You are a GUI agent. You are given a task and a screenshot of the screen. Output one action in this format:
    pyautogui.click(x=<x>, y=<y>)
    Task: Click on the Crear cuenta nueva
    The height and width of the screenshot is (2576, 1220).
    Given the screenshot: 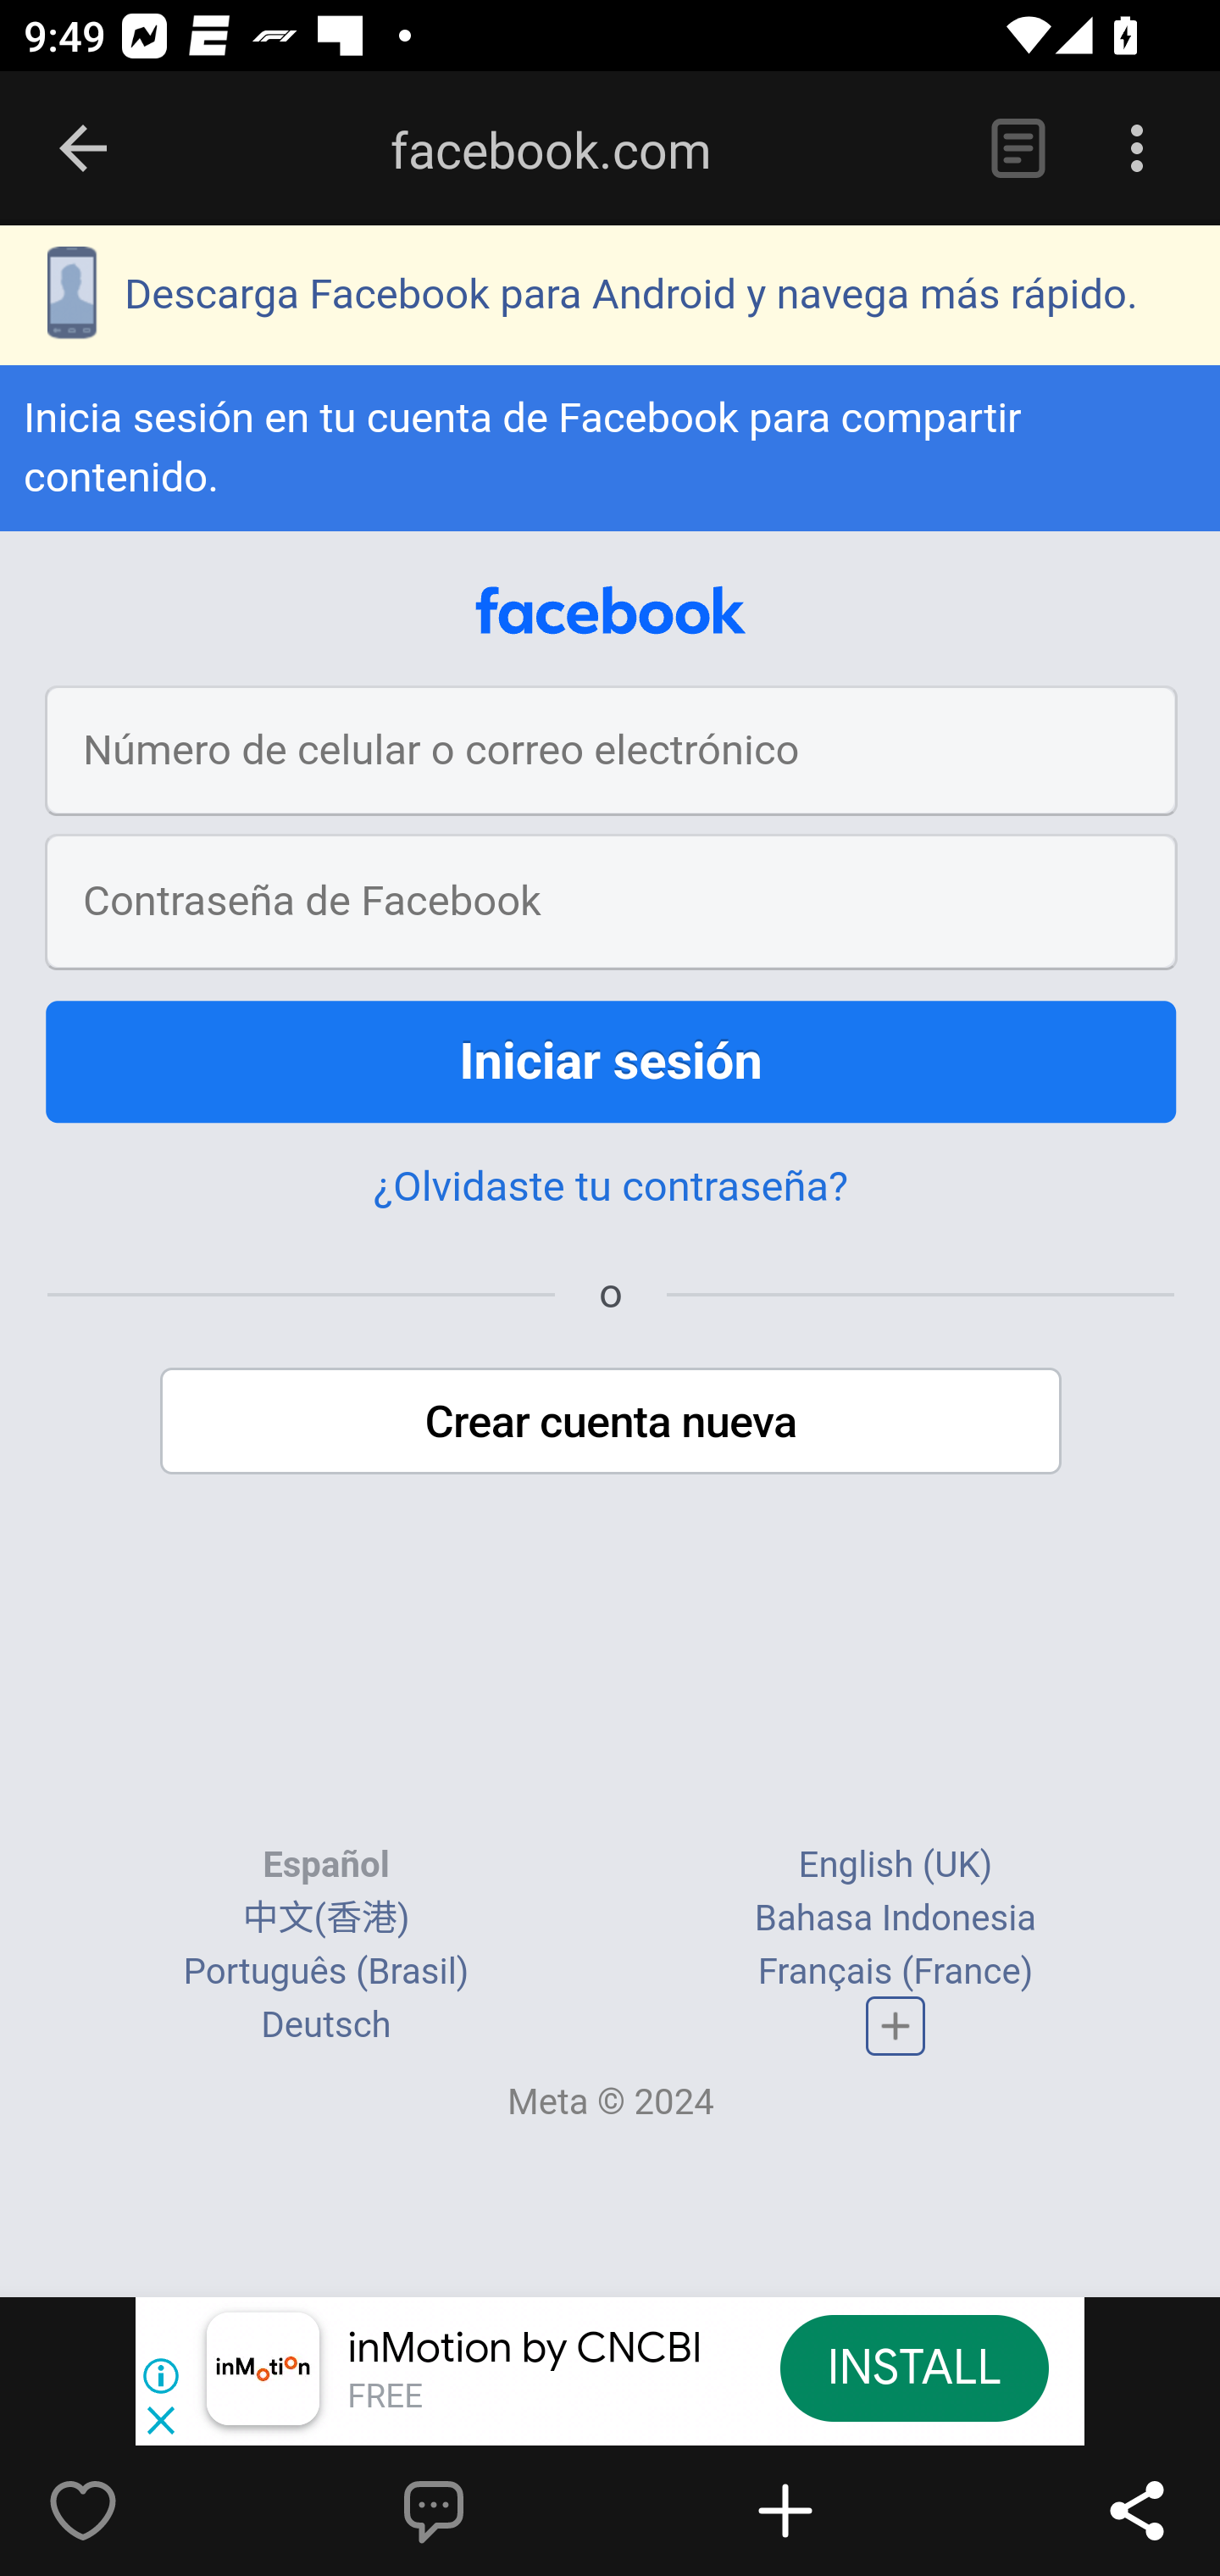 What is the action you would take?
    pyautogui.click(x=612, y=1423)
    